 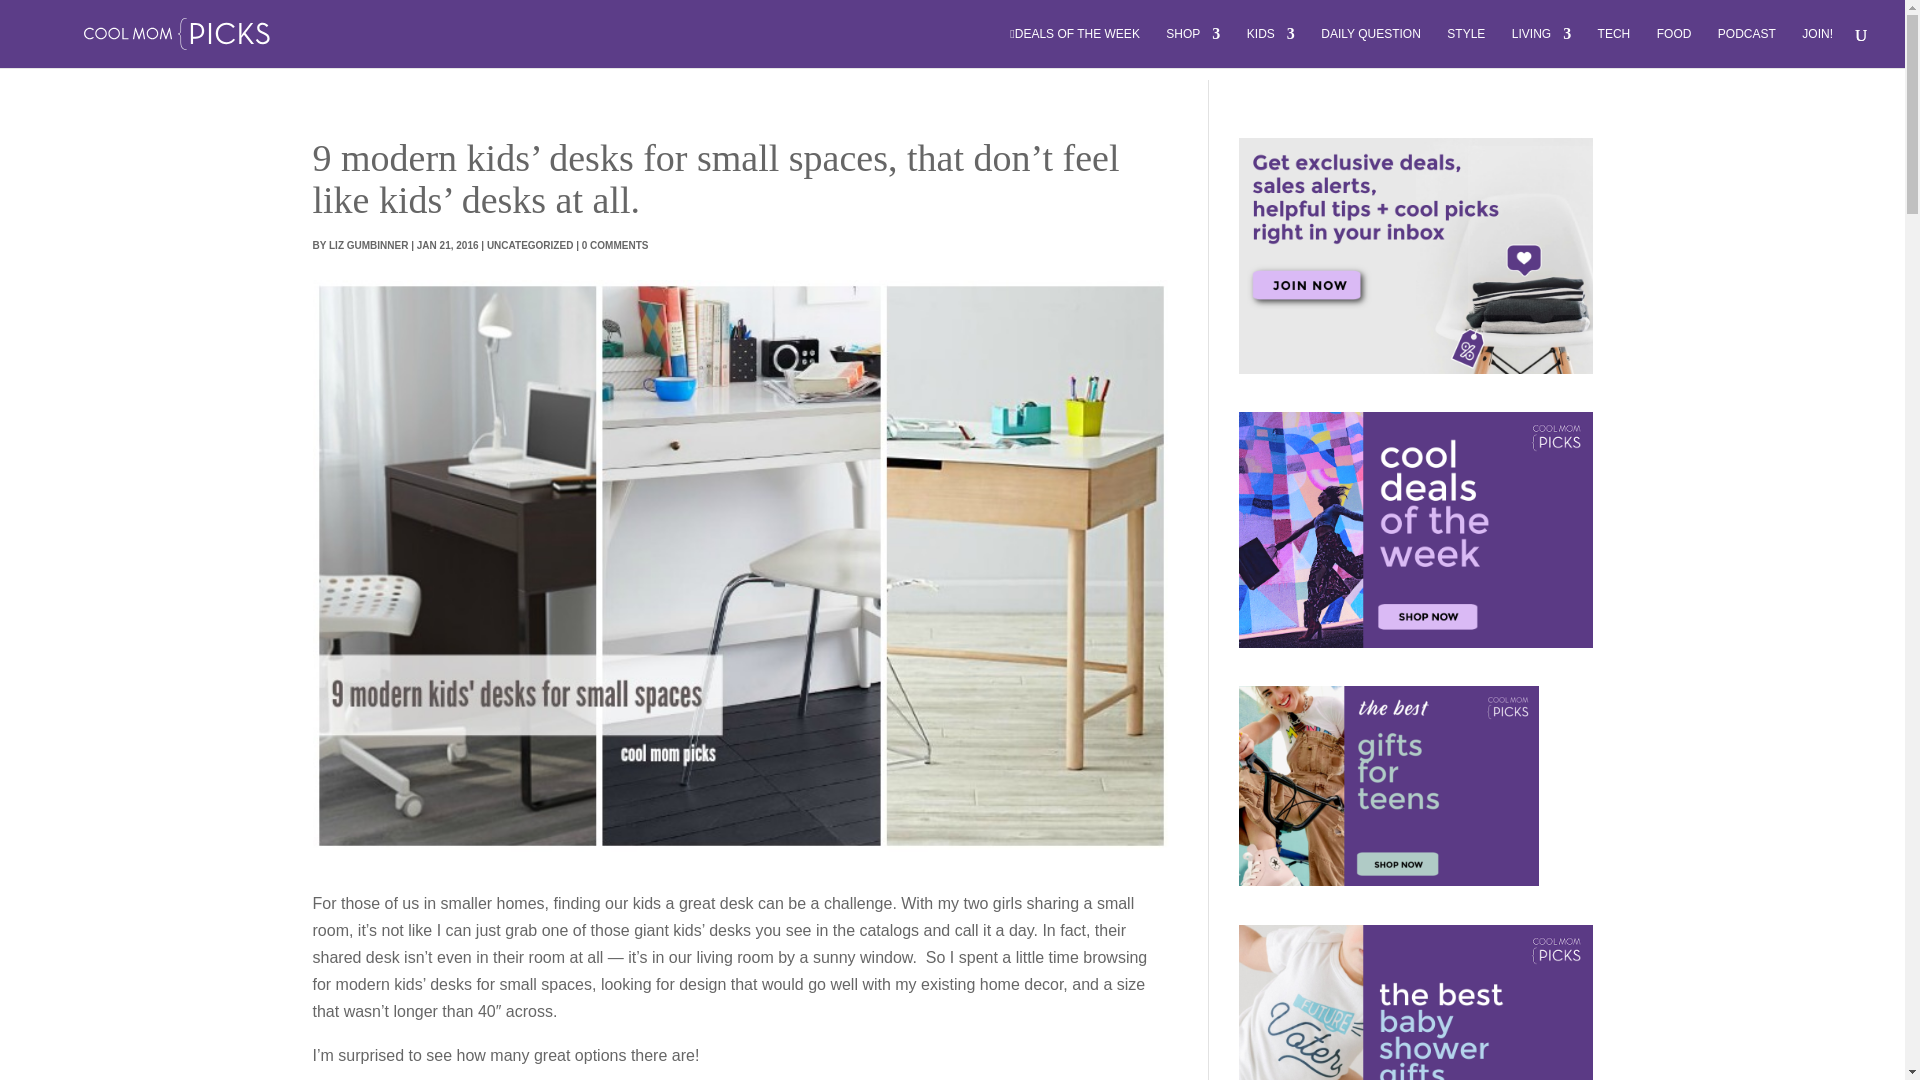 I want to click on Posts by Liz Gumbinner, so click(x=368, y=244).